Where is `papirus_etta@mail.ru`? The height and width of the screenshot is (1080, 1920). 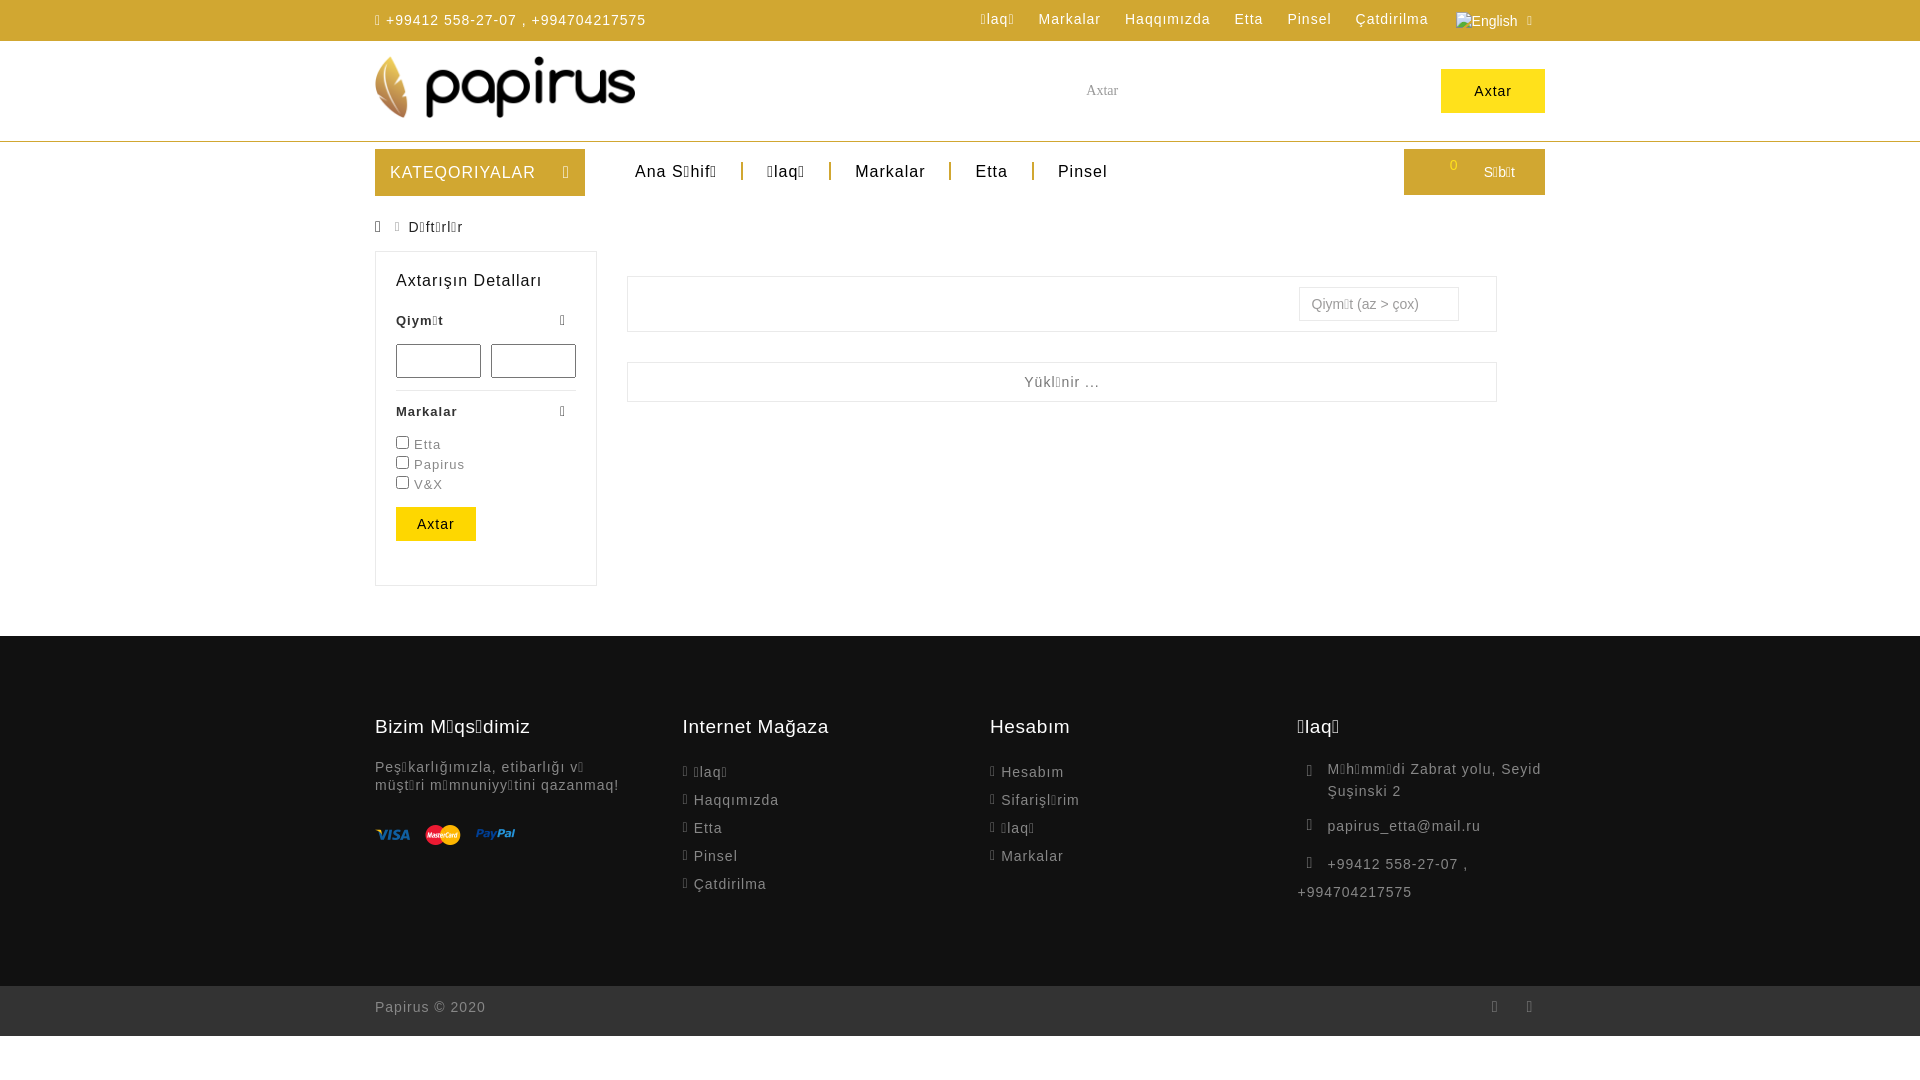 papirus_etta@mail.ru is located at coordinates (1404, 826).